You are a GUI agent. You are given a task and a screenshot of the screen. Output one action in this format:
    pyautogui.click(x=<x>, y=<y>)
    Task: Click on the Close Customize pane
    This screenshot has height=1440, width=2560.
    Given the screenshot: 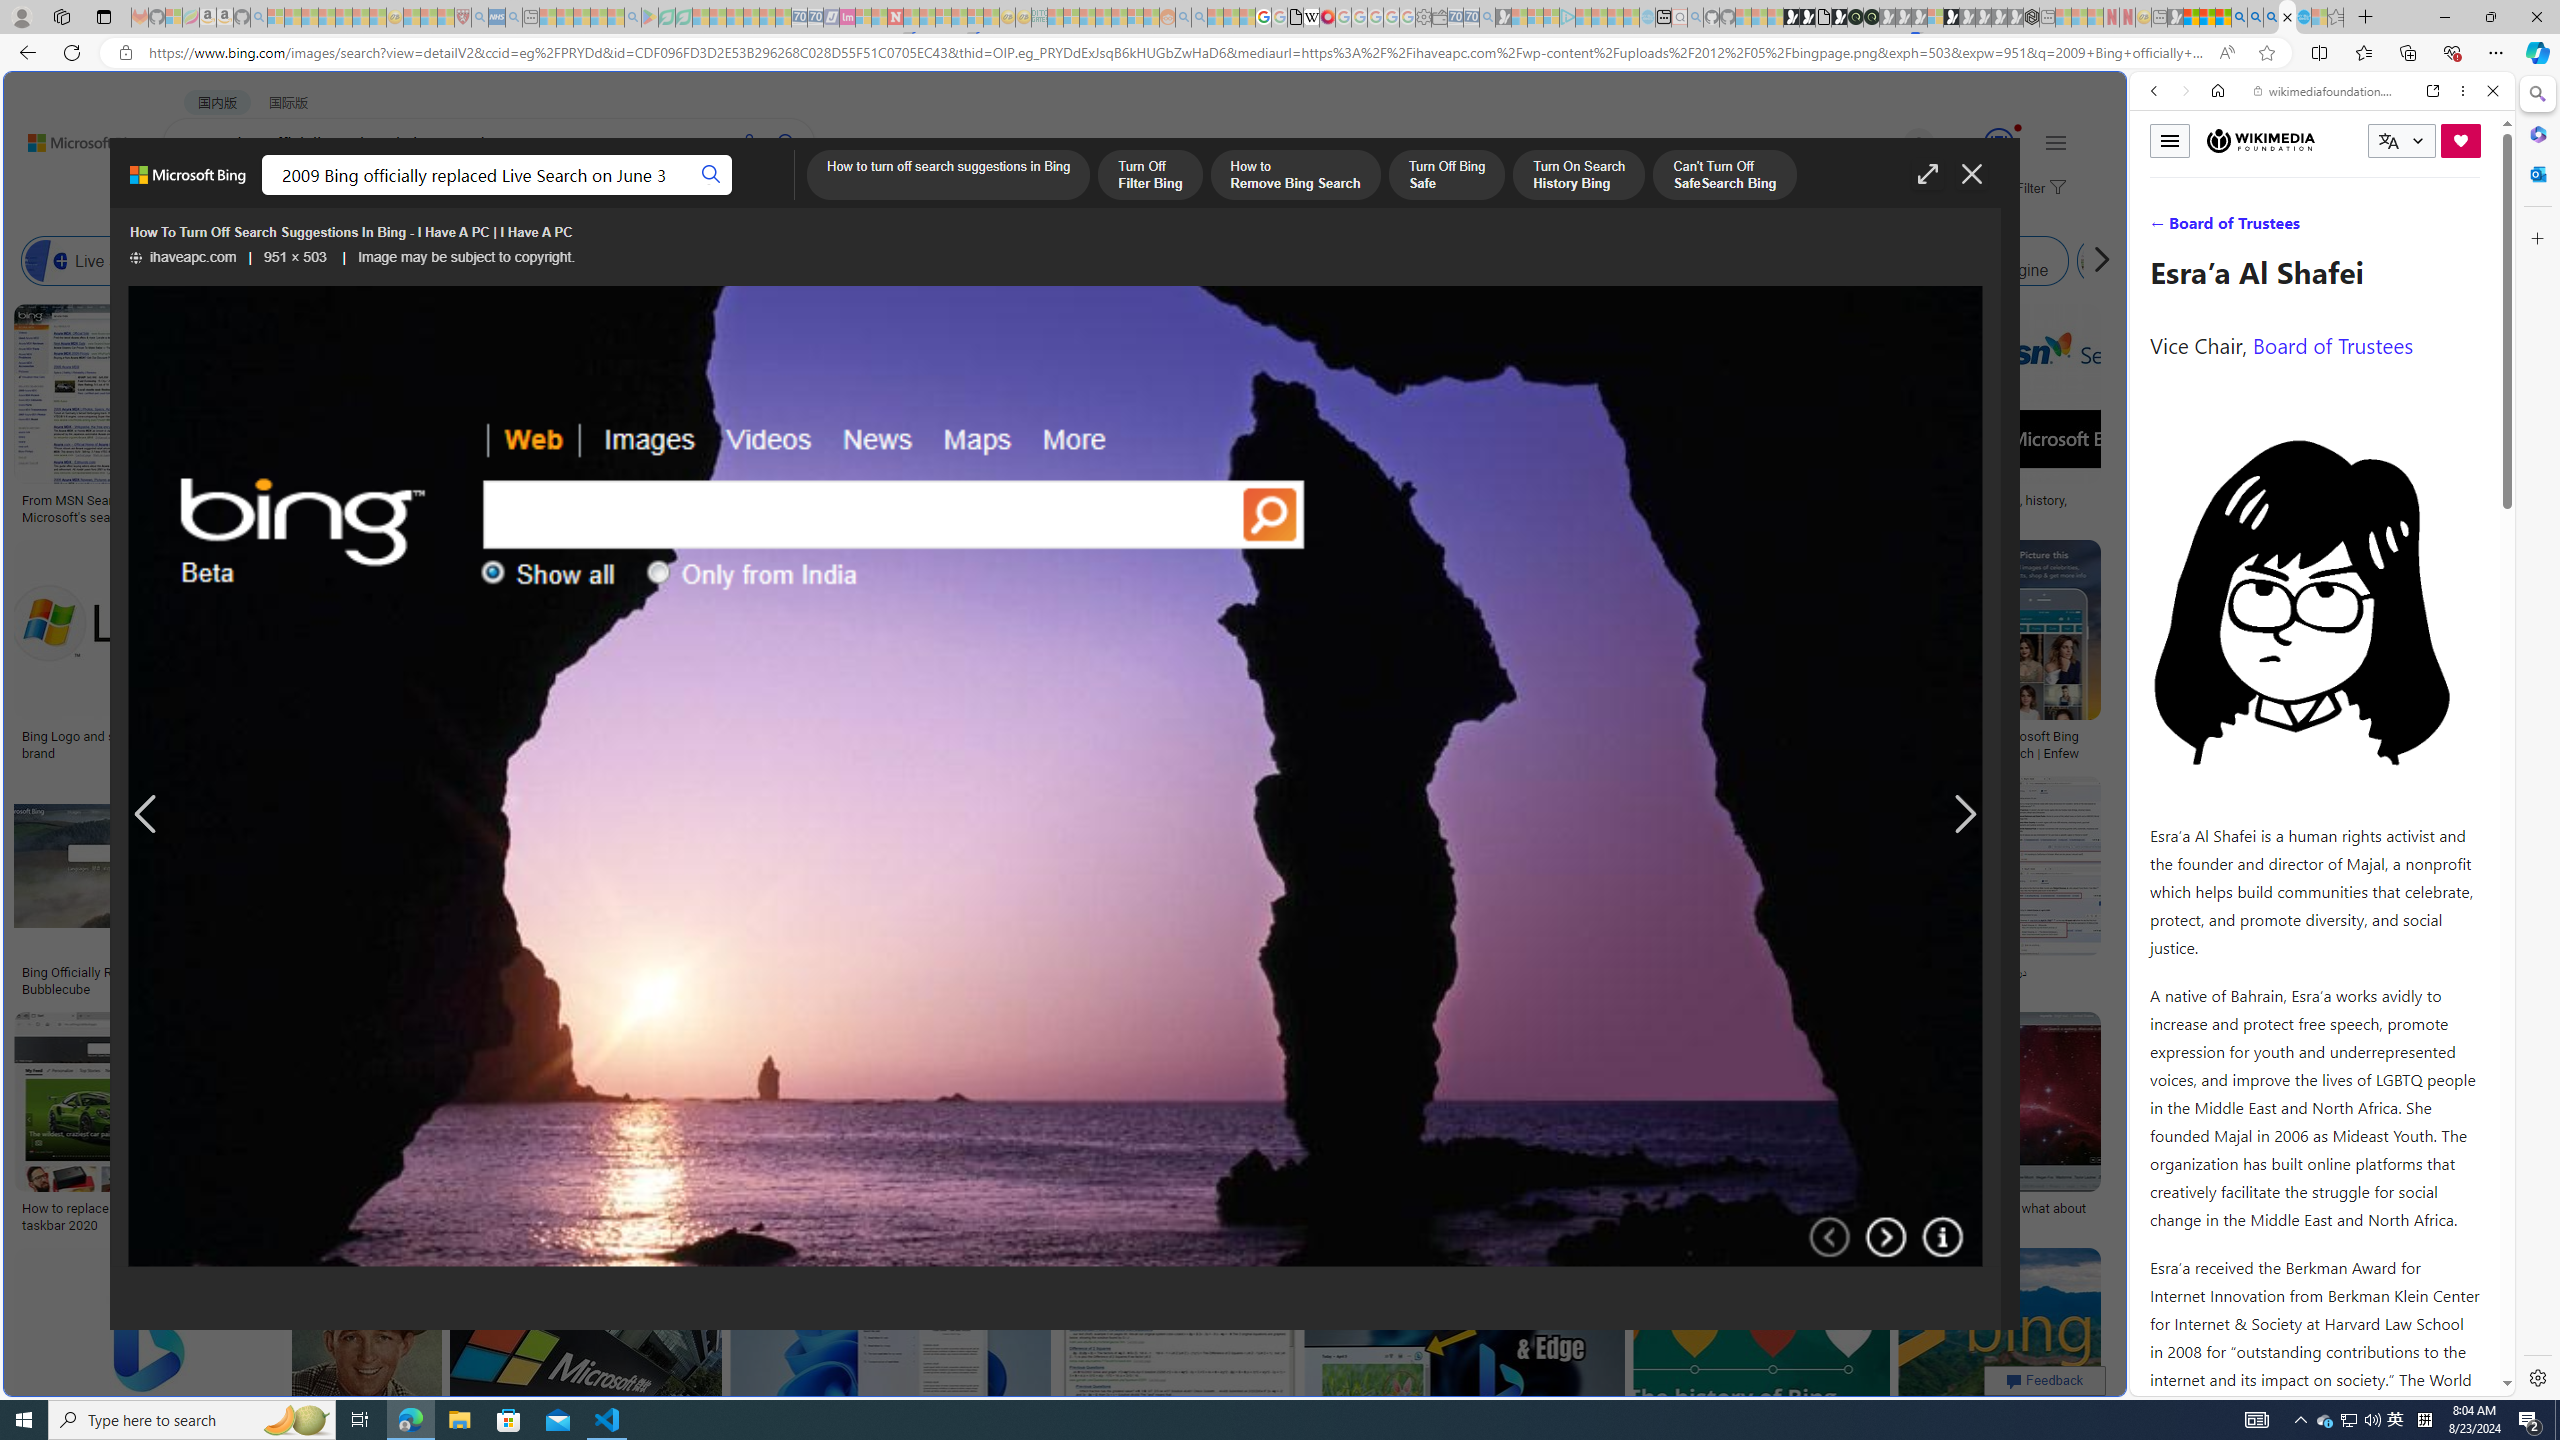 What is the action you would take?
    pyautogui.click(x=2536, y=238)
    